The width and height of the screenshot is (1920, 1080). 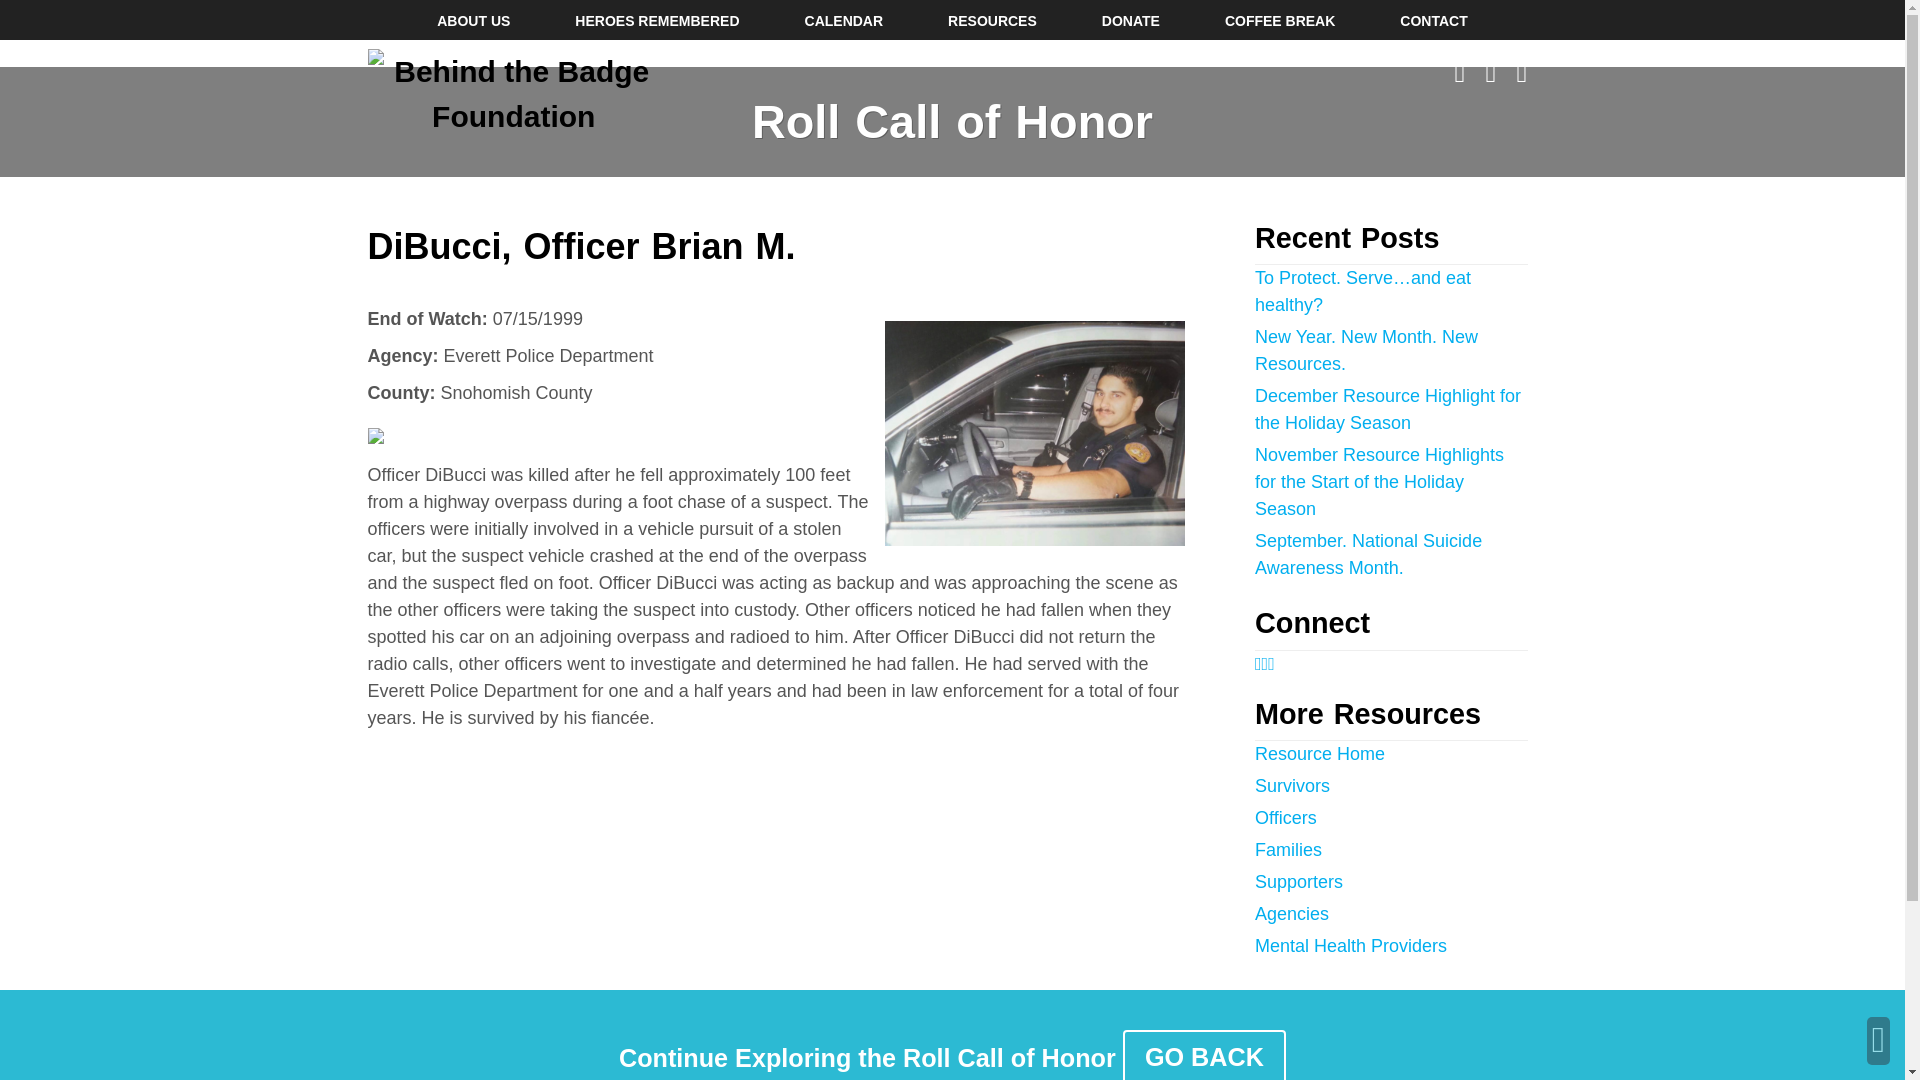 What do you see at coordinates (1286, 818) in the screenshot?
I see `Officers` at bounding box center [1286, 818].